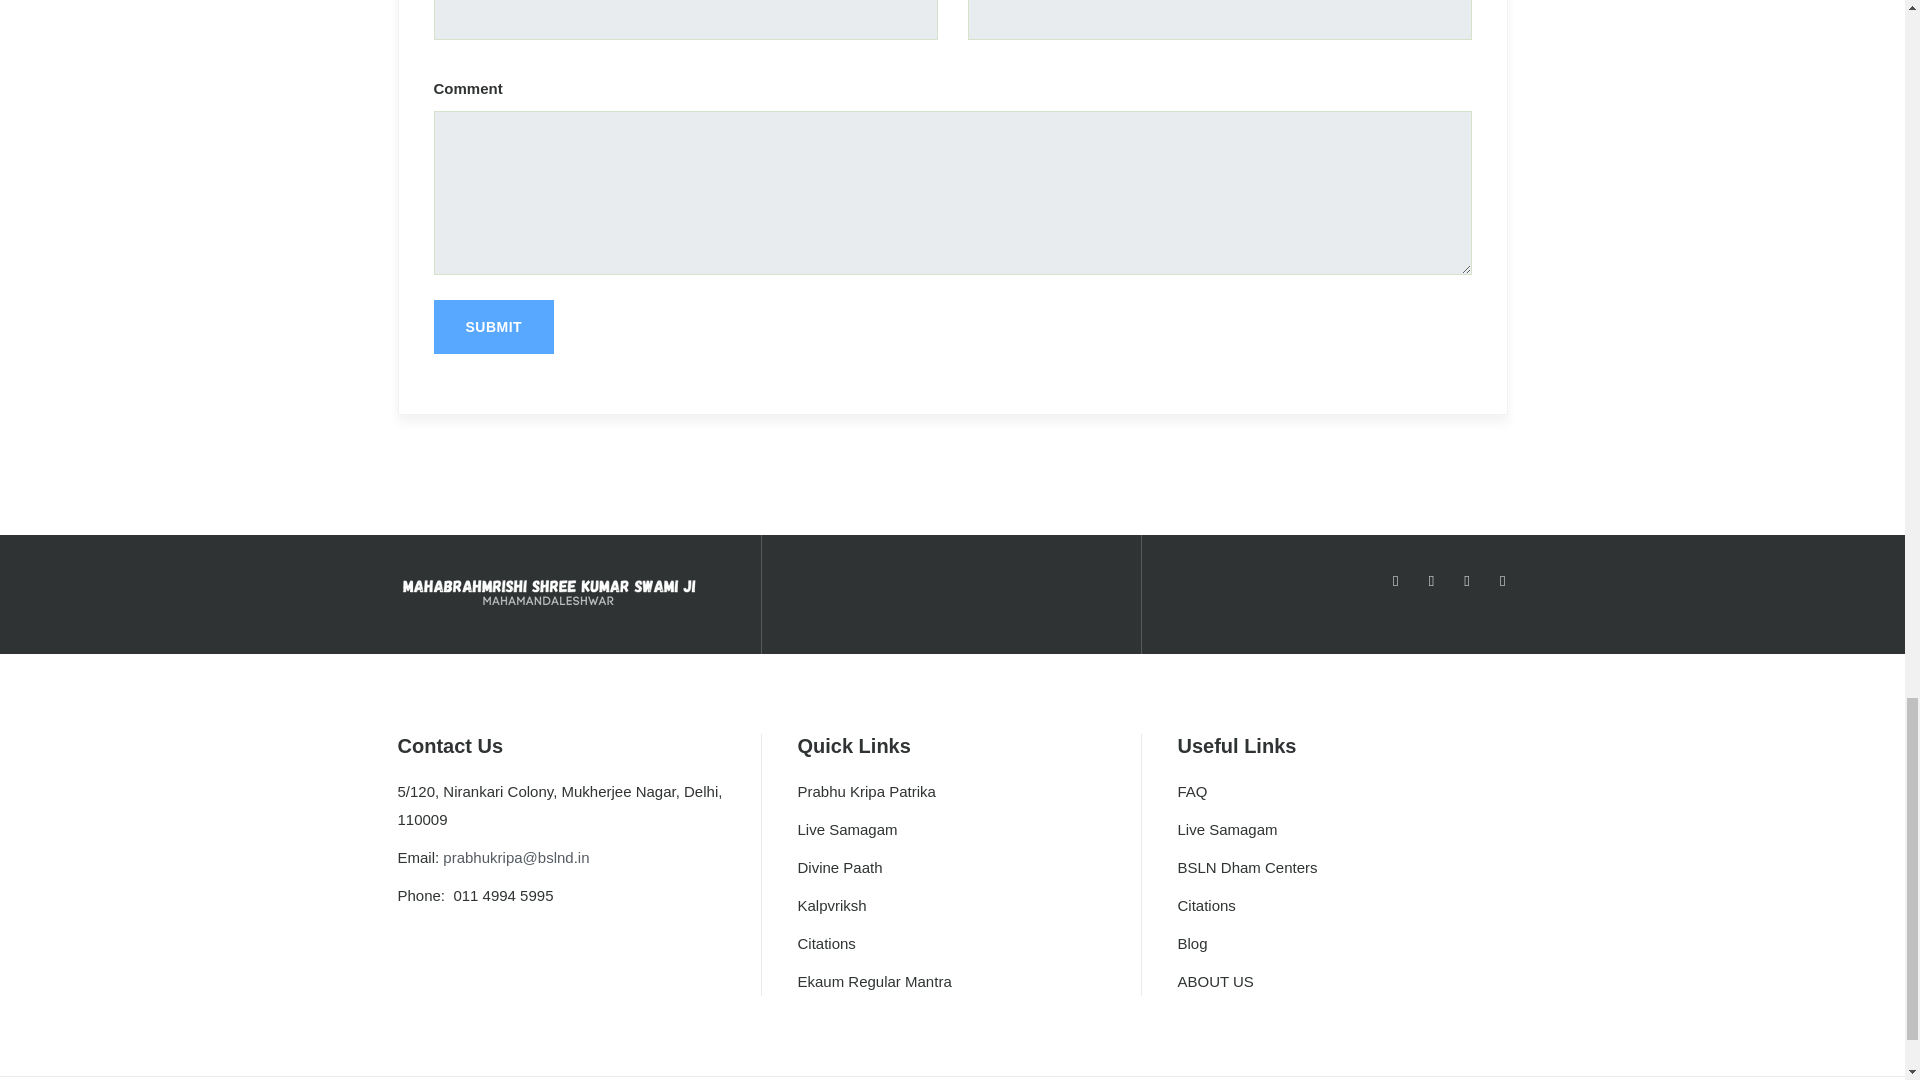 The height and width of the screenshot is (1080, 1920). I want to click on Prabhu Kripa Patrika, so click(866, 792).